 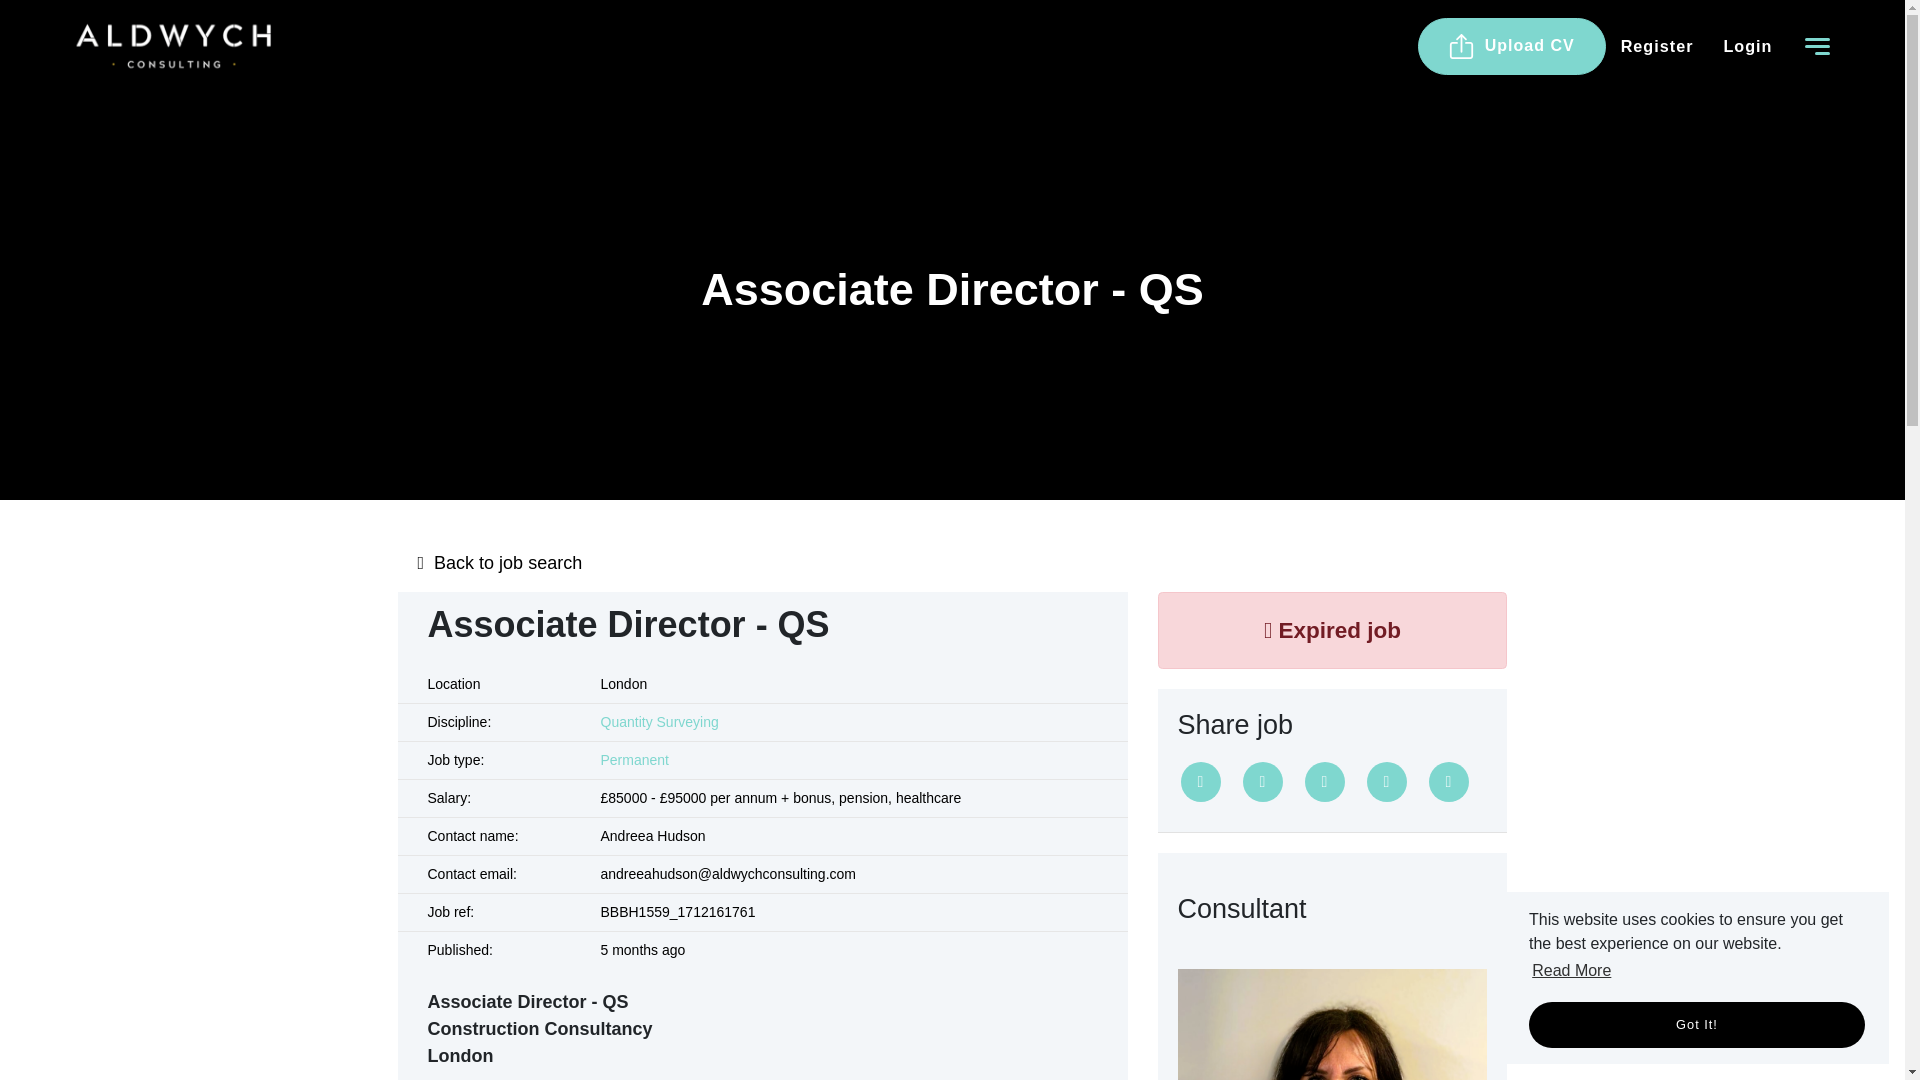 I want to click on Email, so click(x=1385, y=782).